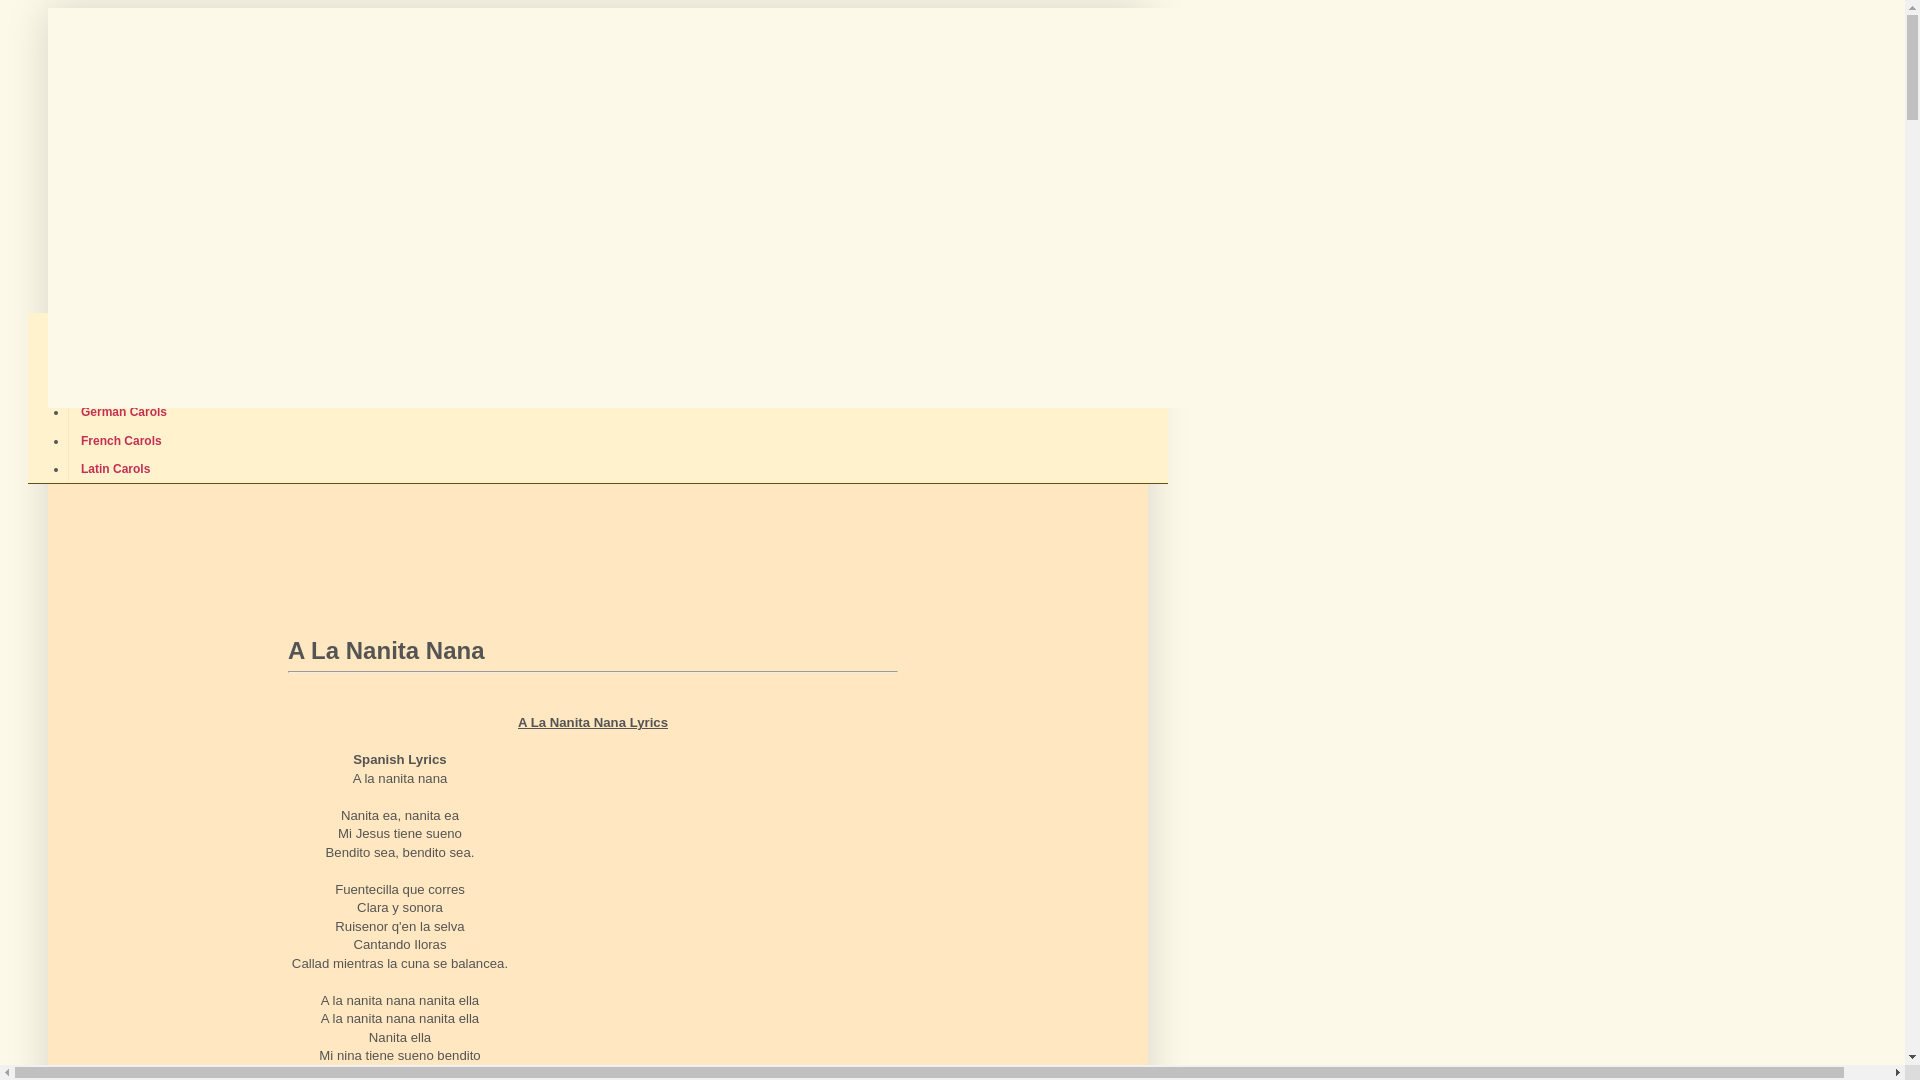  What do you see at coordinates (977, 277) in the screenshot?
I see `Gallery` at bounding box center [977, 277].